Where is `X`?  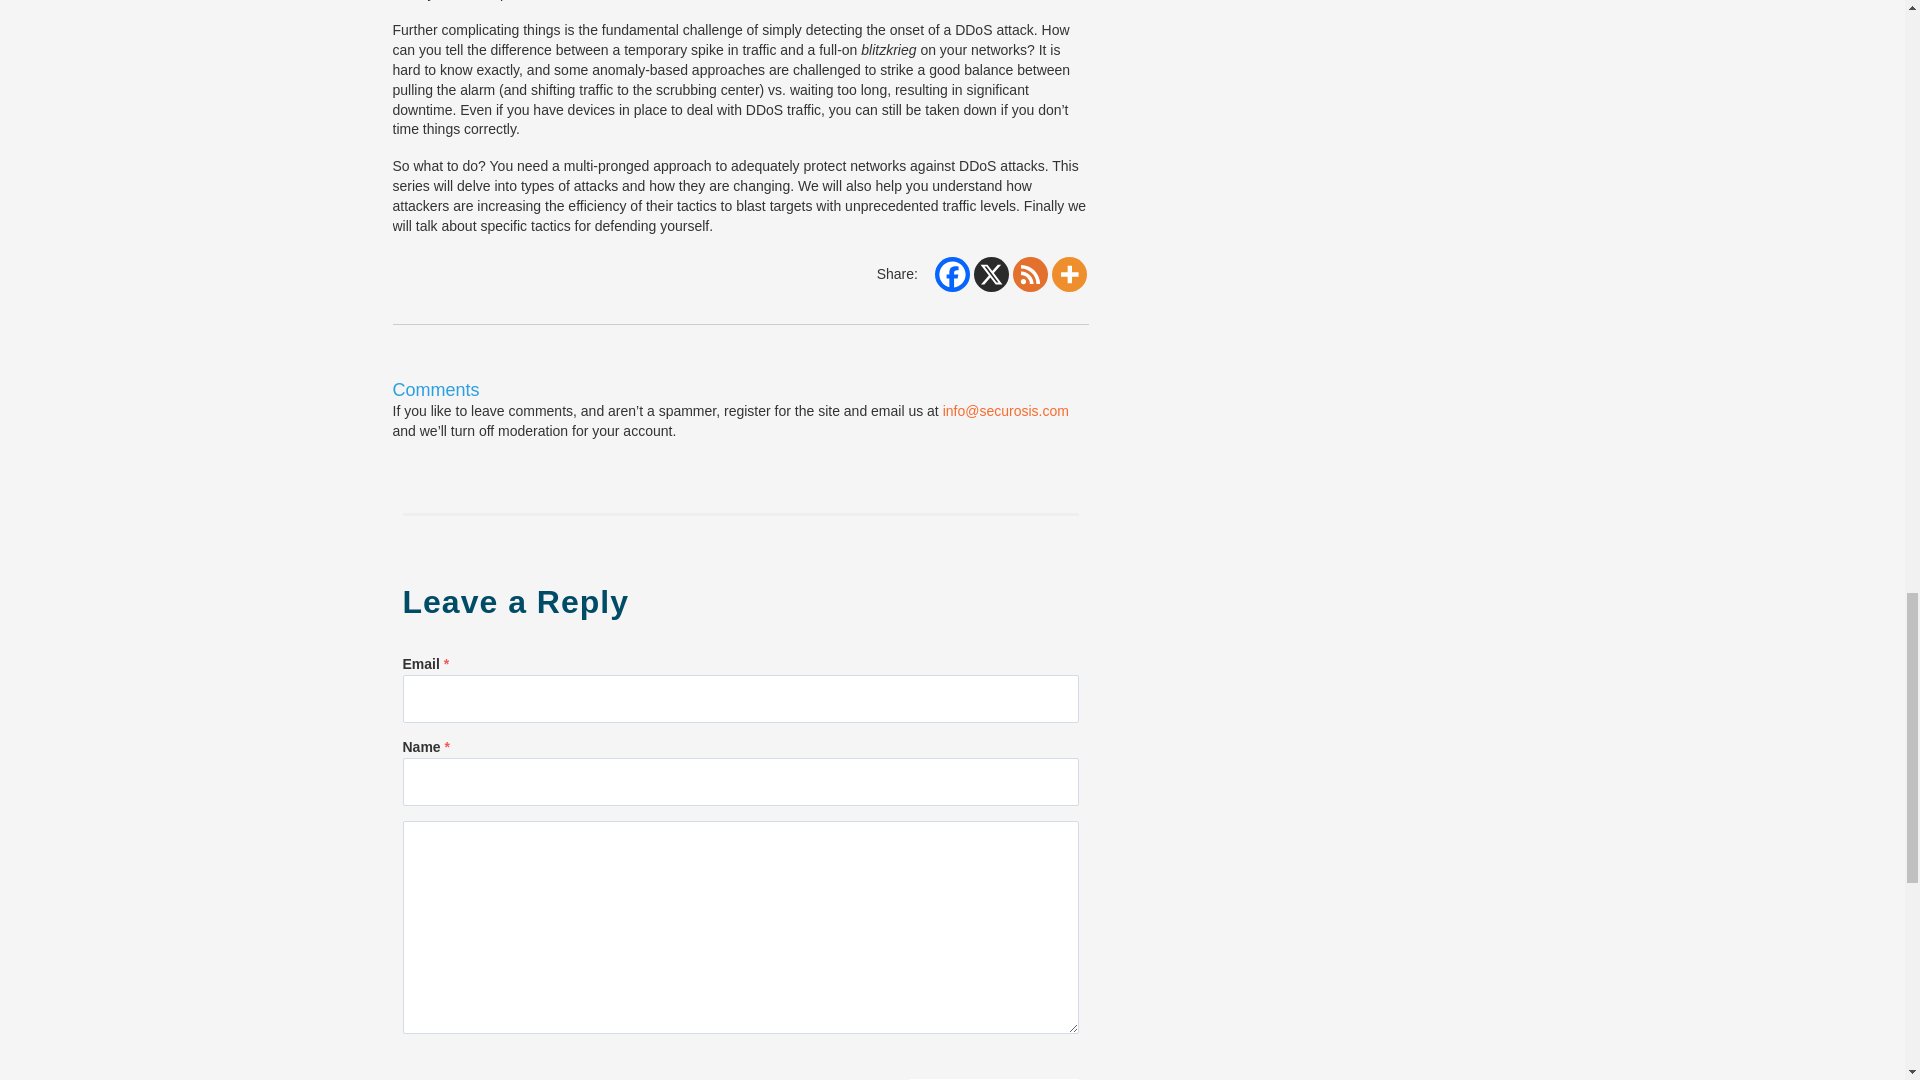 X is located at coordinates (991, 274).